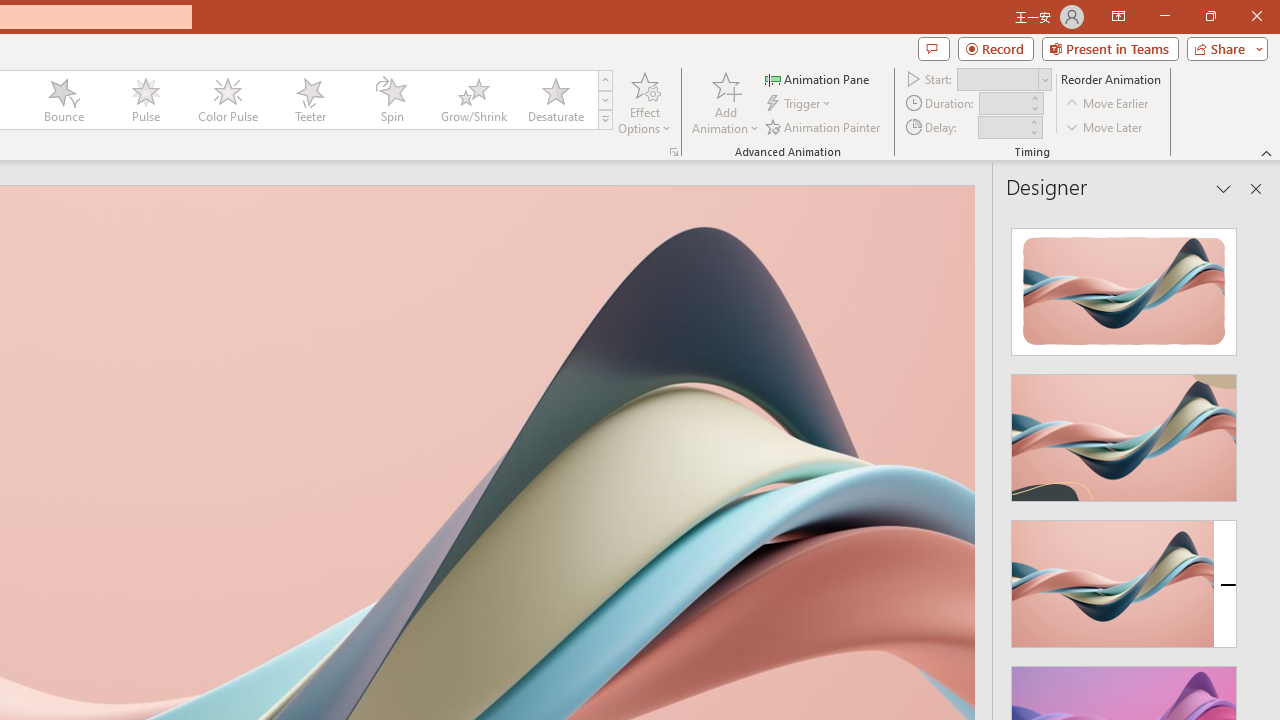 The image size is (1280, 720). What do you see at coordinates (725, 102) in the screenshot?
I see `Add Animation` at bounding box center [725, 102].